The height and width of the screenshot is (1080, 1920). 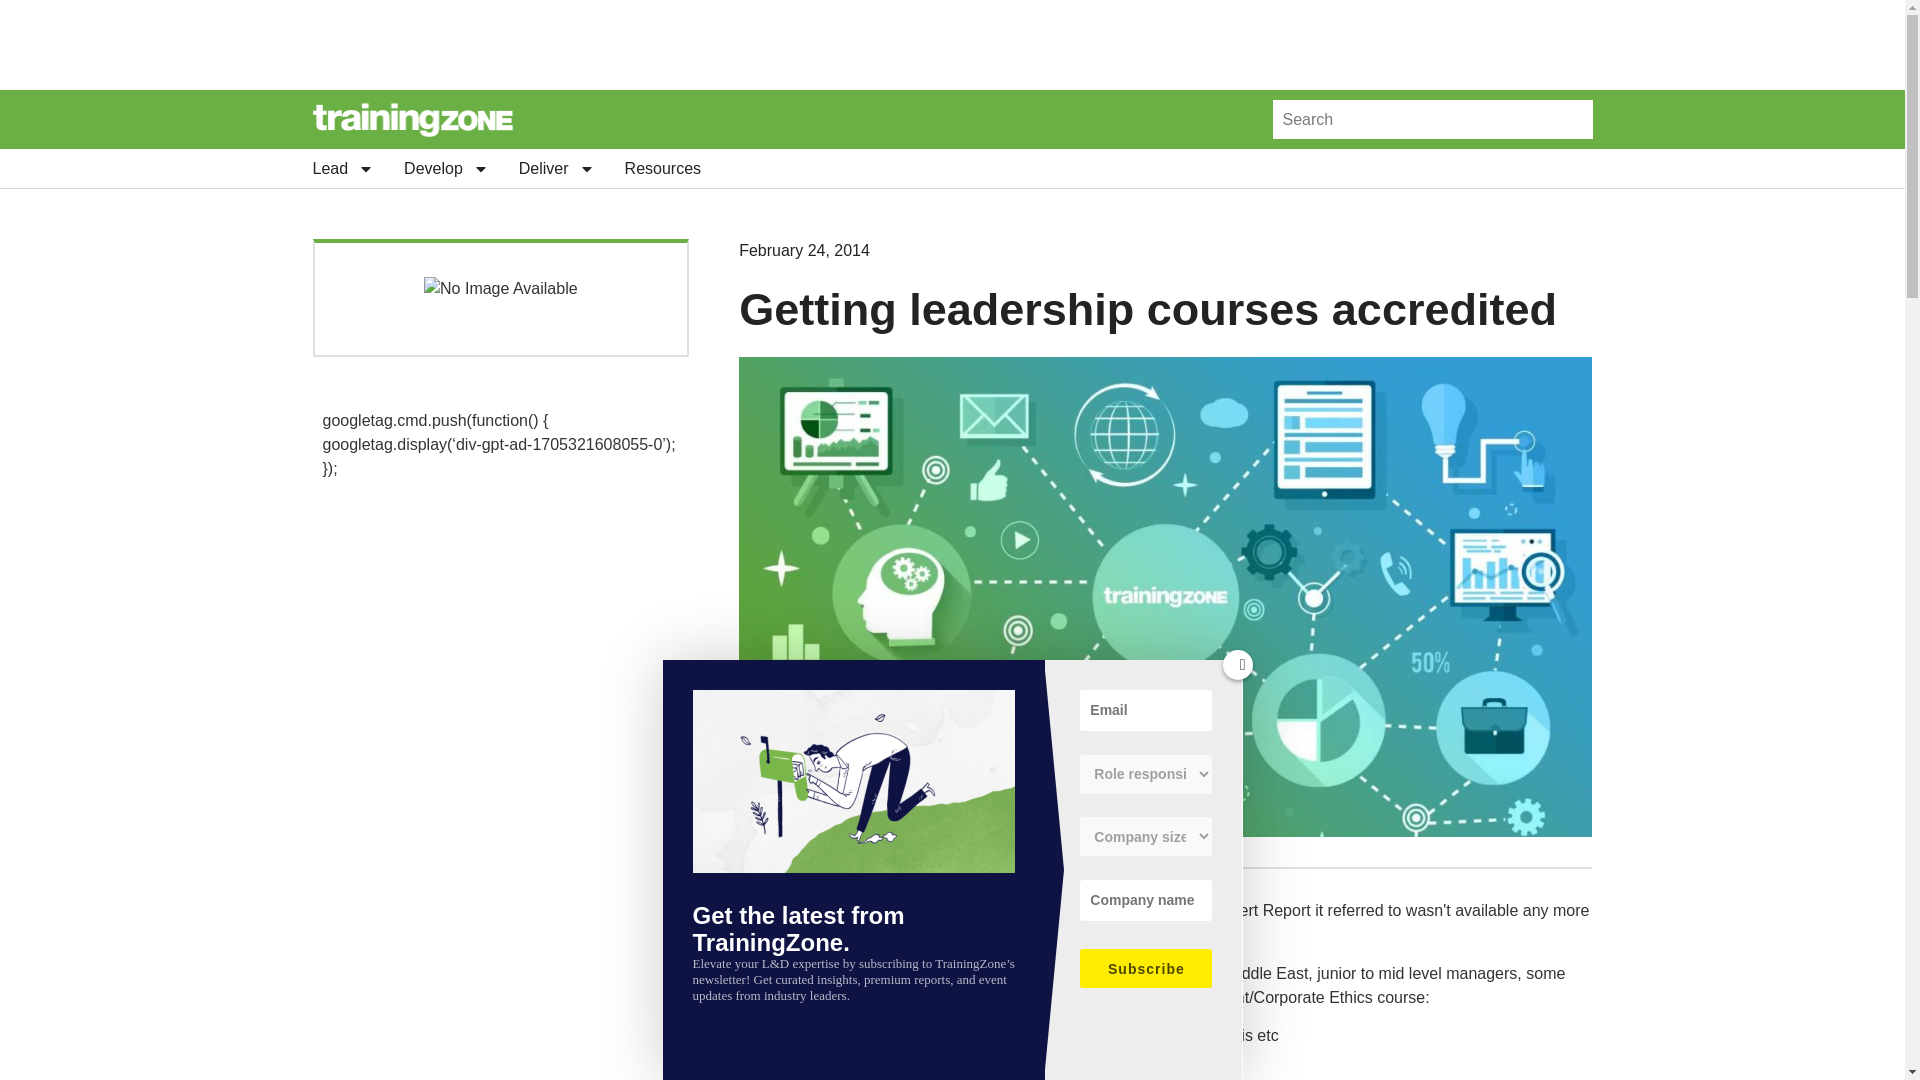 I want to click on Lead, so click(x=342, y=168).